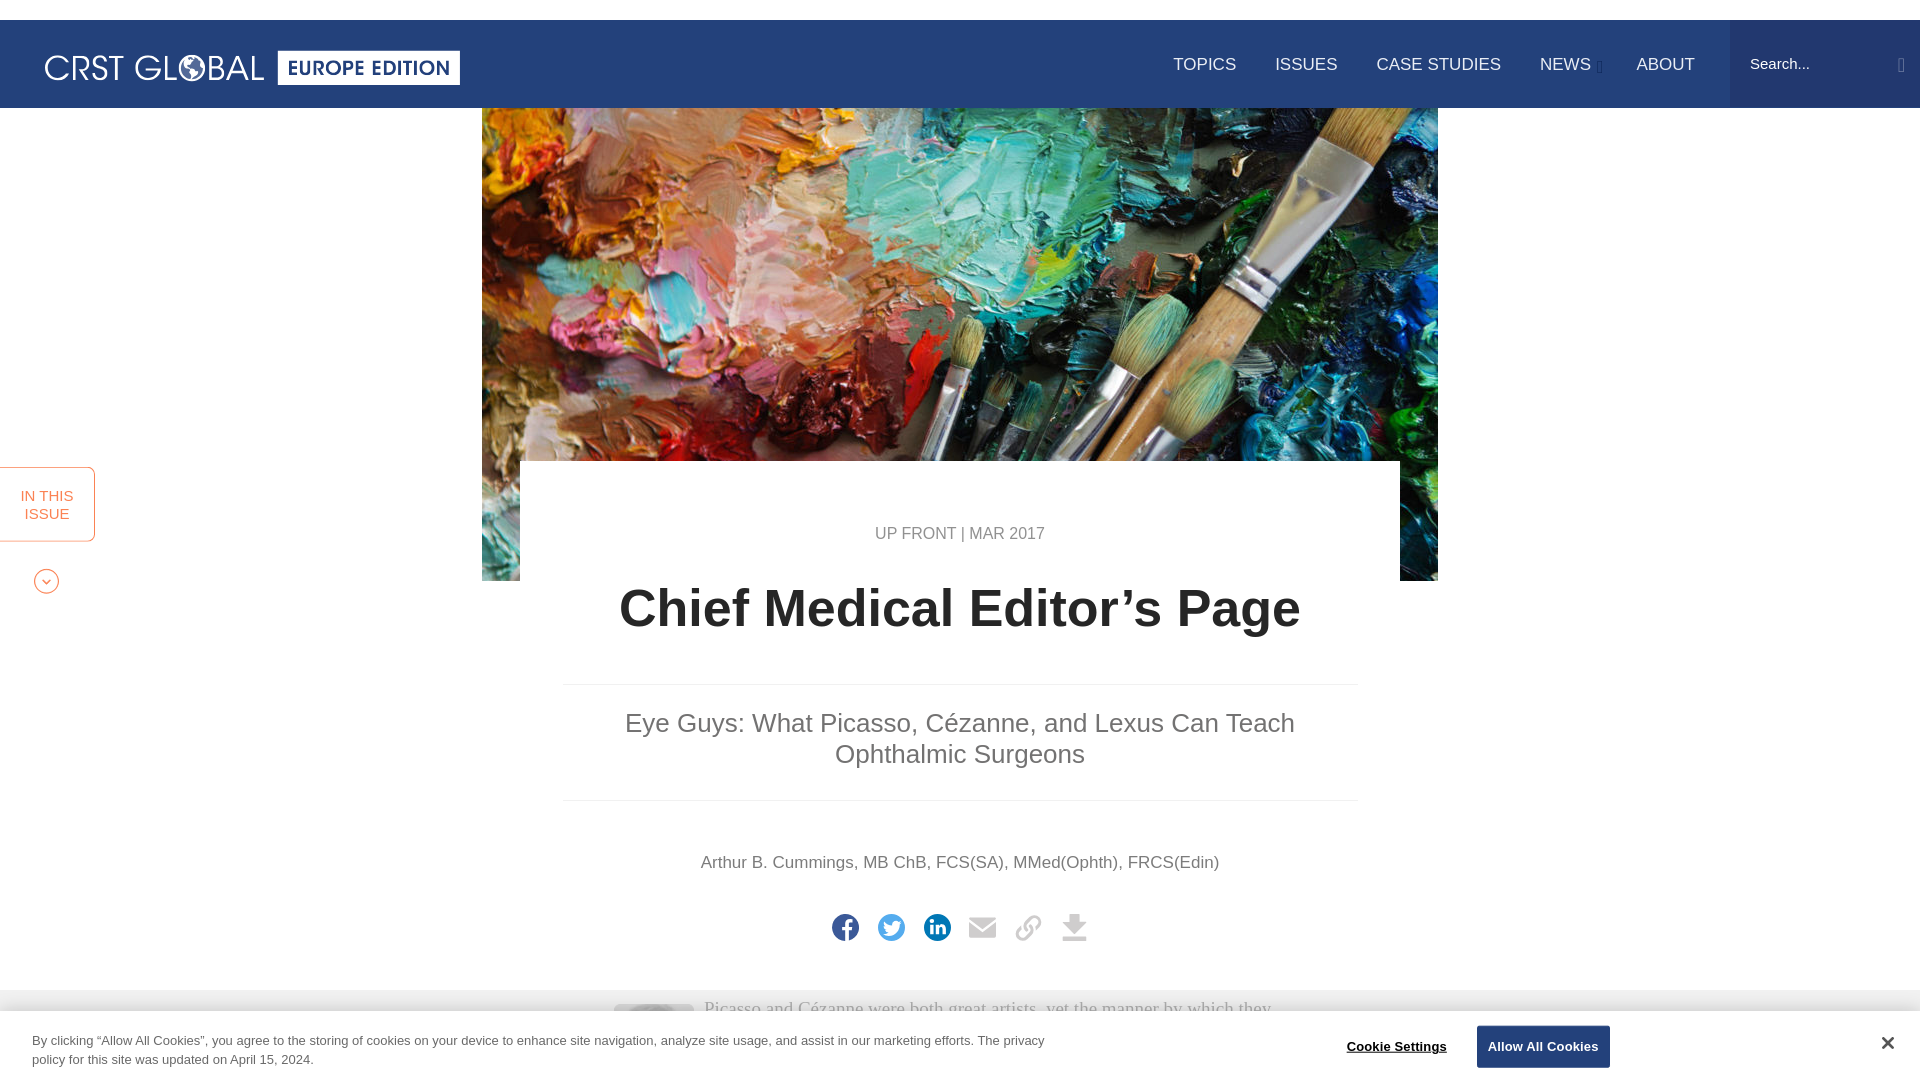 The width and height of the screenshot is (1920, 1080). I want to click on CASE STUDIES, so click(1438, 64).